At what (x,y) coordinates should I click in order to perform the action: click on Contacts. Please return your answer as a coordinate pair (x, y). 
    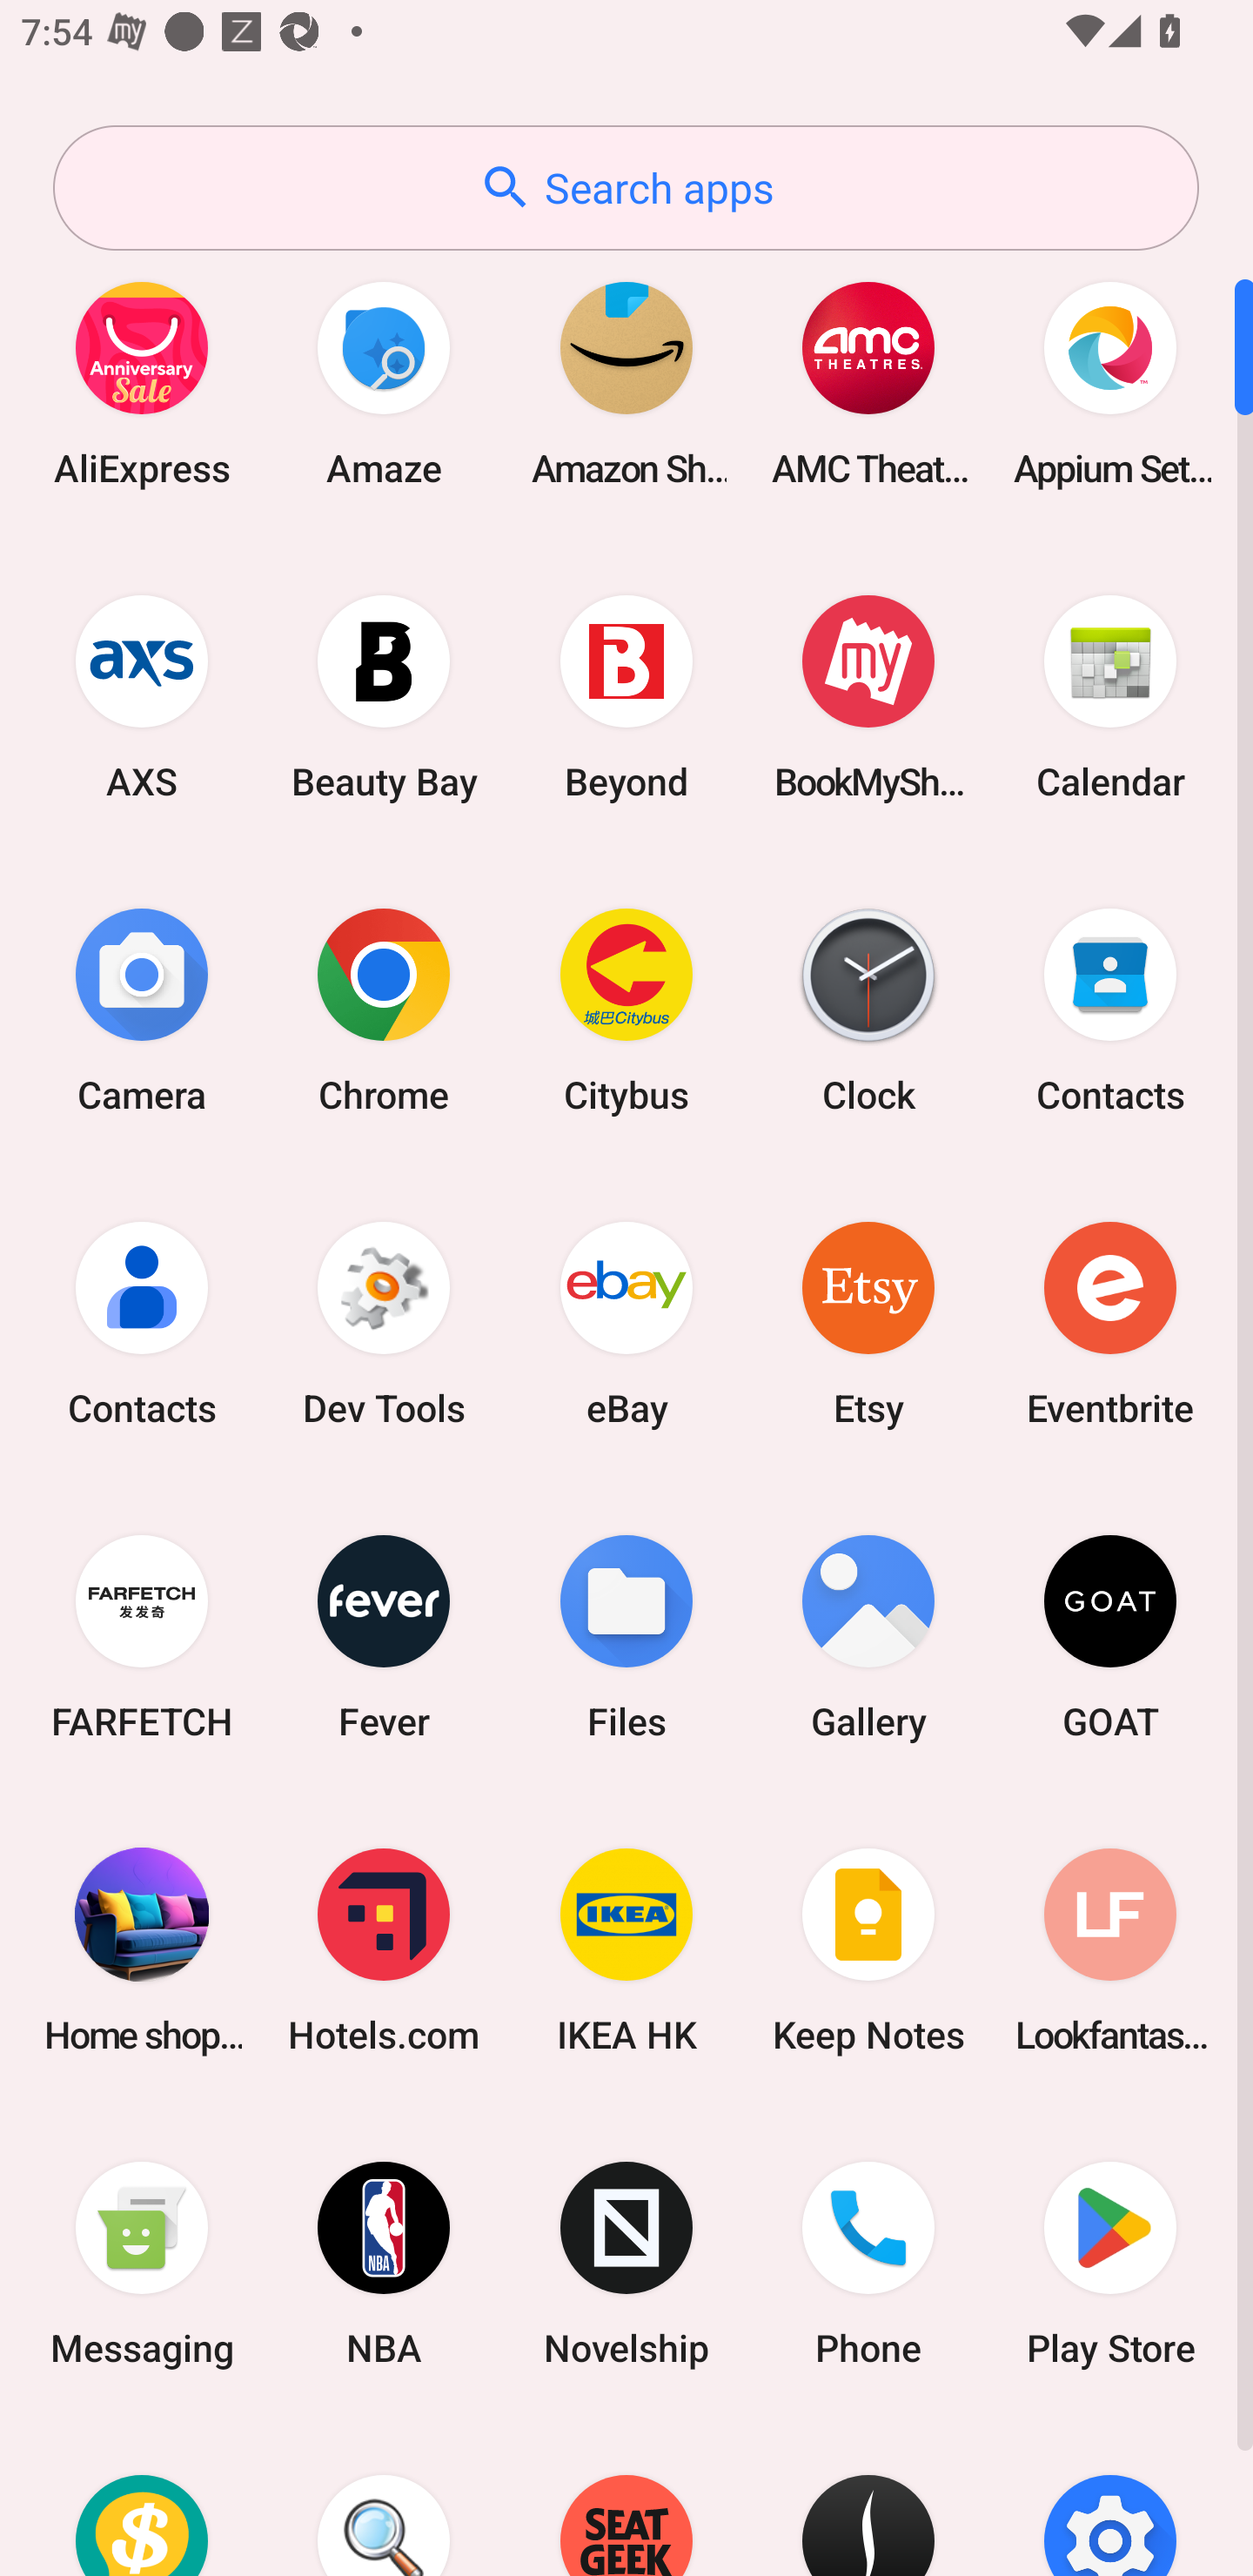
    Looking at the image, I should click on (1110, 1010).